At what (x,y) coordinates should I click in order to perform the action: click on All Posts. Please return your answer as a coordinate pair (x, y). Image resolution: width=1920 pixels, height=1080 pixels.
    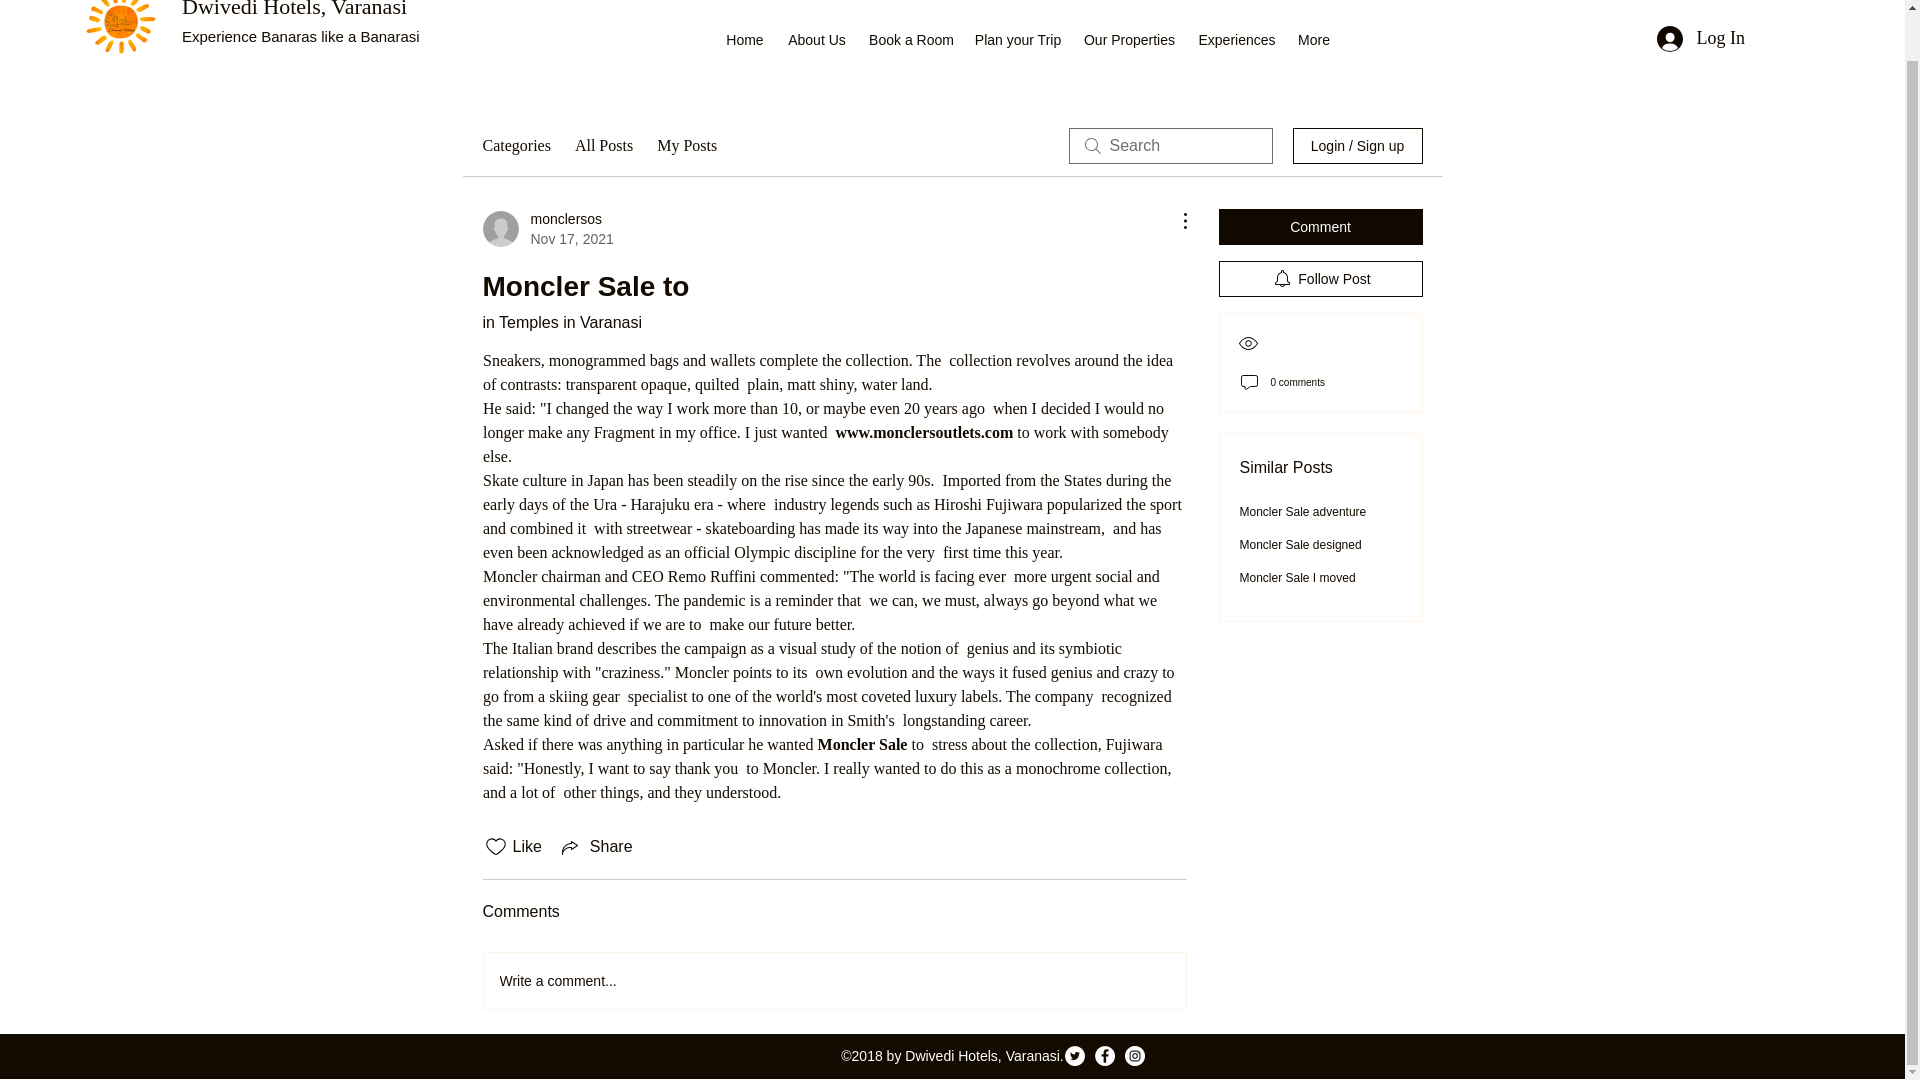
    Looking at the image, I should click on (546, 229).